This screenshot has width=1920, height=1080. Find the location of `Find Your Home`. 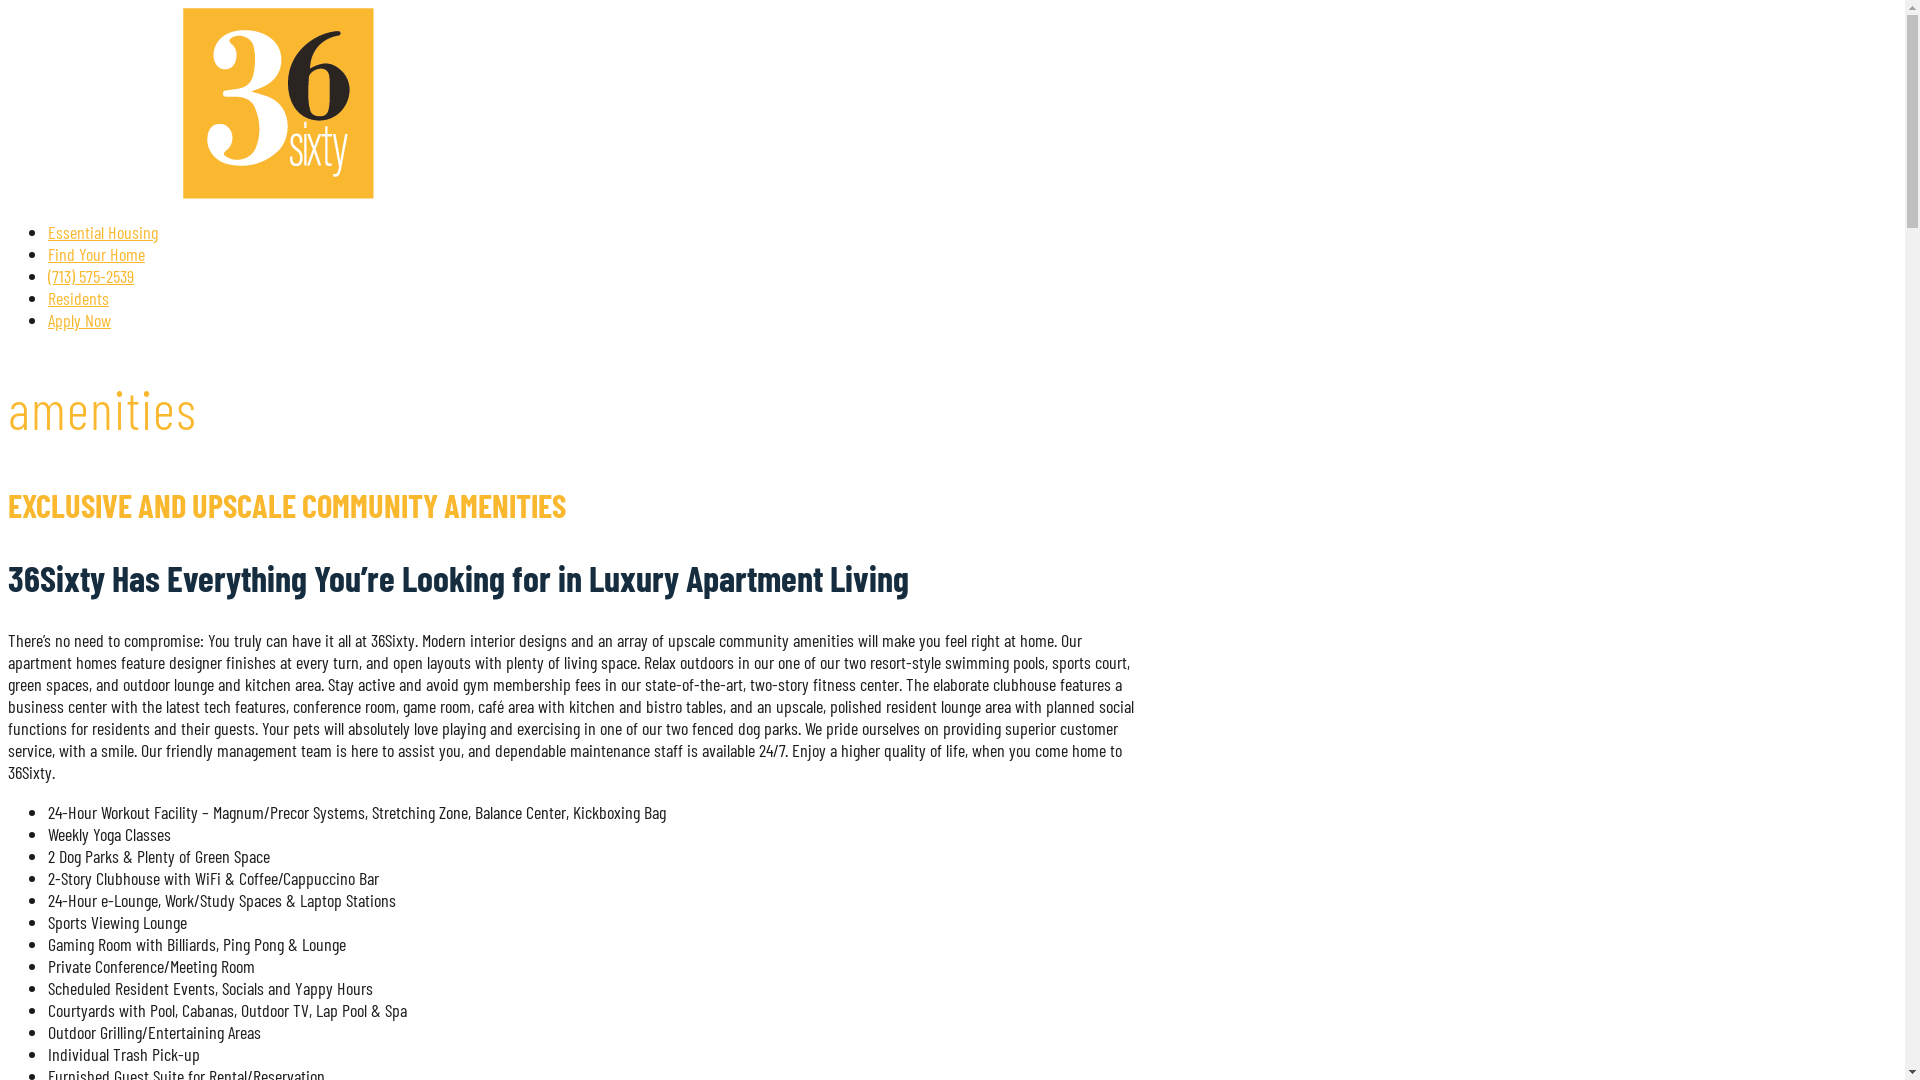

Find Your Home is located at coordinates (96, 254).